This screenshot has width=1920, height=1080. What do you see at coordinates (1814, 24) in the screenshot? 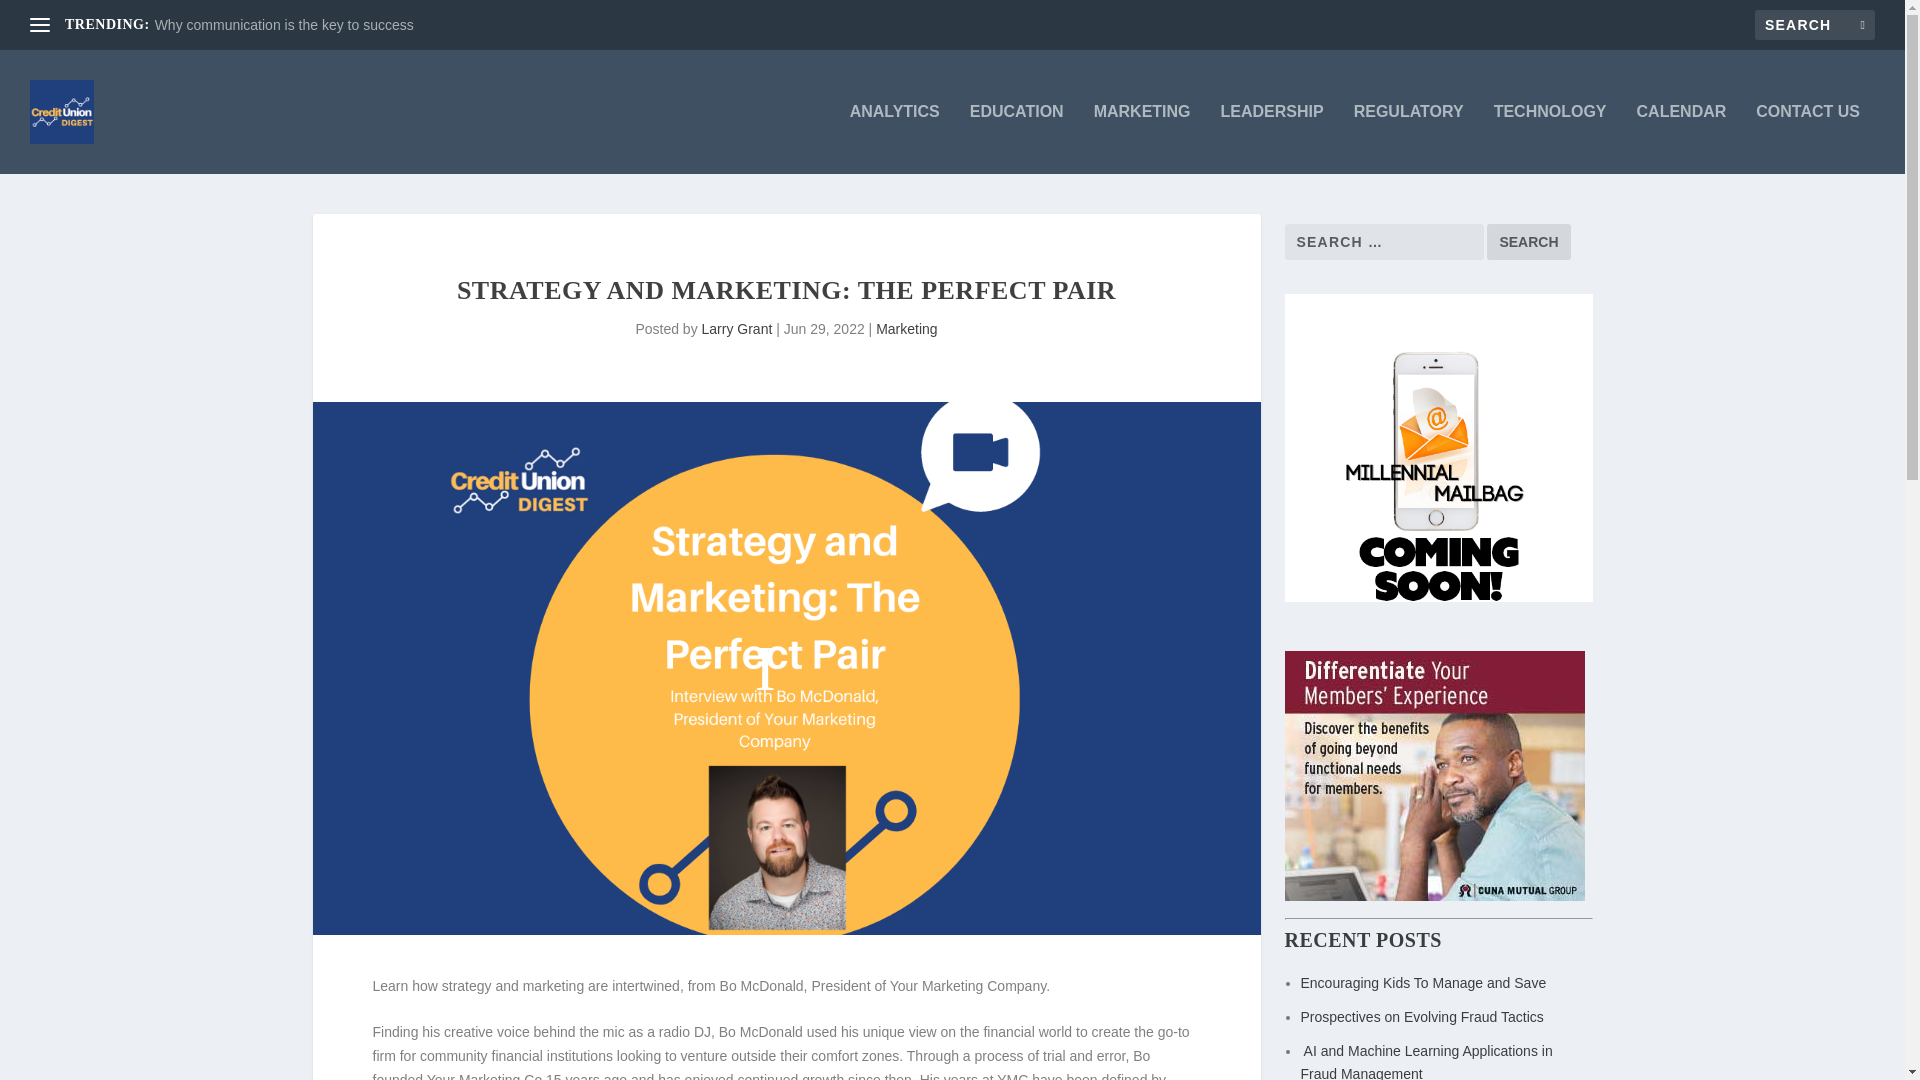
I see `Search for:` at bounding box center [1814, 24].